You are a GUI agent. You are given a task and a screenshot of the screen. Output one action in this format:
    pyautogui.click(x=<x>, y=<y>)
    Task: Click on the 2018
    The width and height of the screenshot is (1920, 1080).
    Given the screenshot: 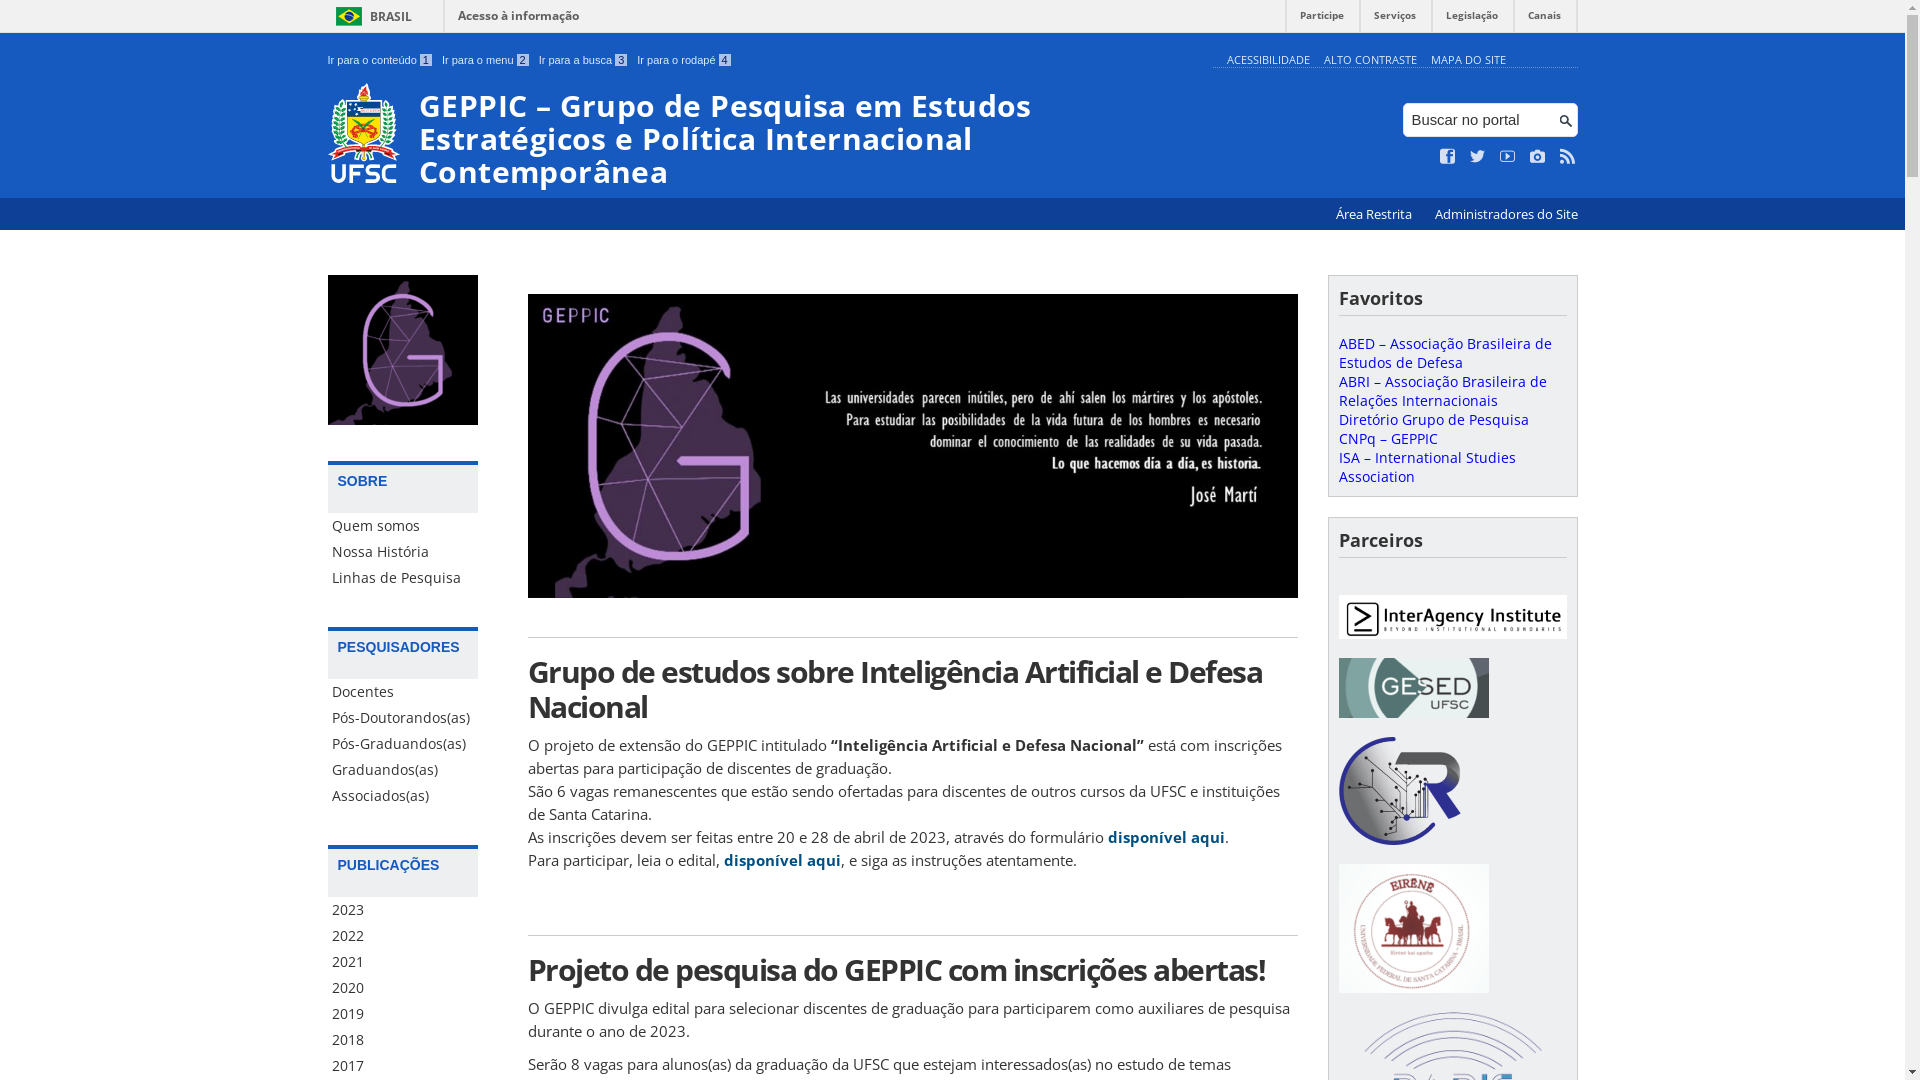 What is the action you would take?
    pyautogui.click(x=403, y=1040)
    